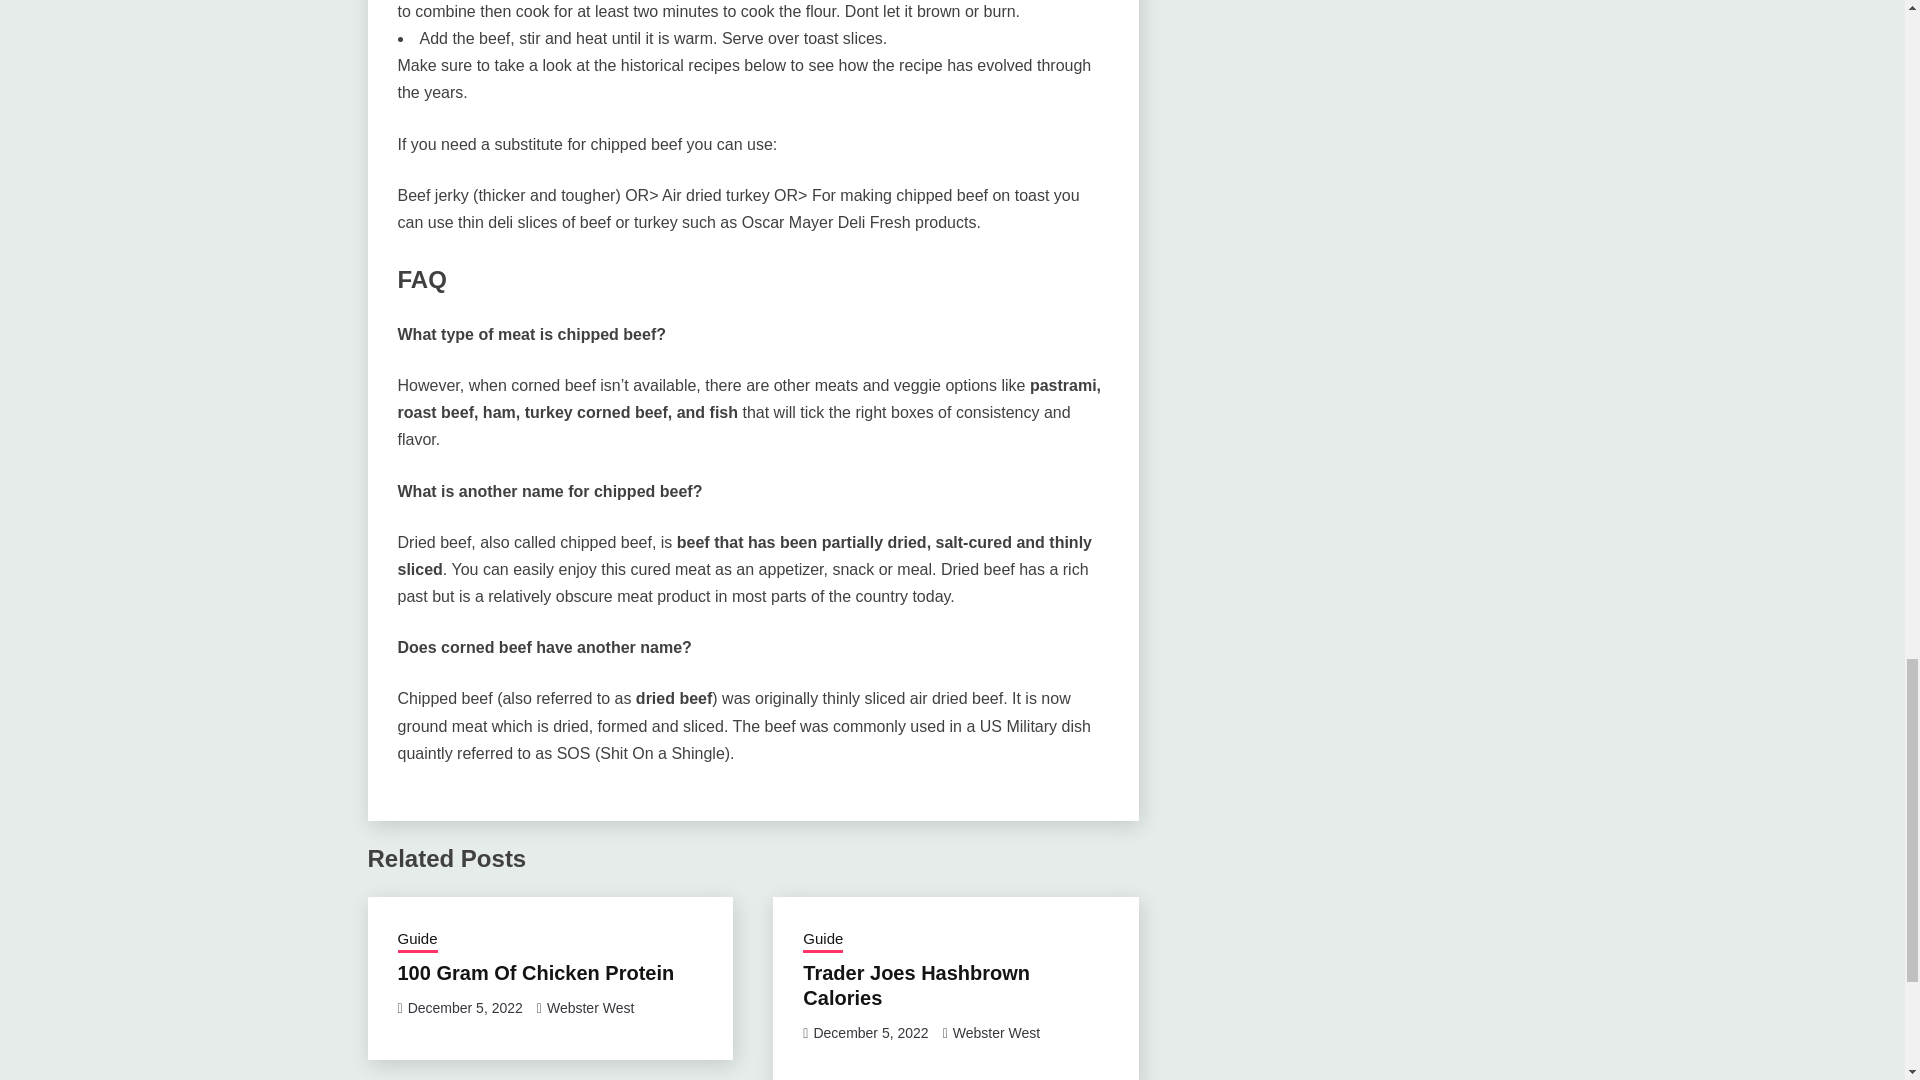 The width and height of the screenshot is (1920, 1080). What do you see at coordinates (996, 1032) in the screenshot?
I see `Webster West` at bounding box center [996, 1032].